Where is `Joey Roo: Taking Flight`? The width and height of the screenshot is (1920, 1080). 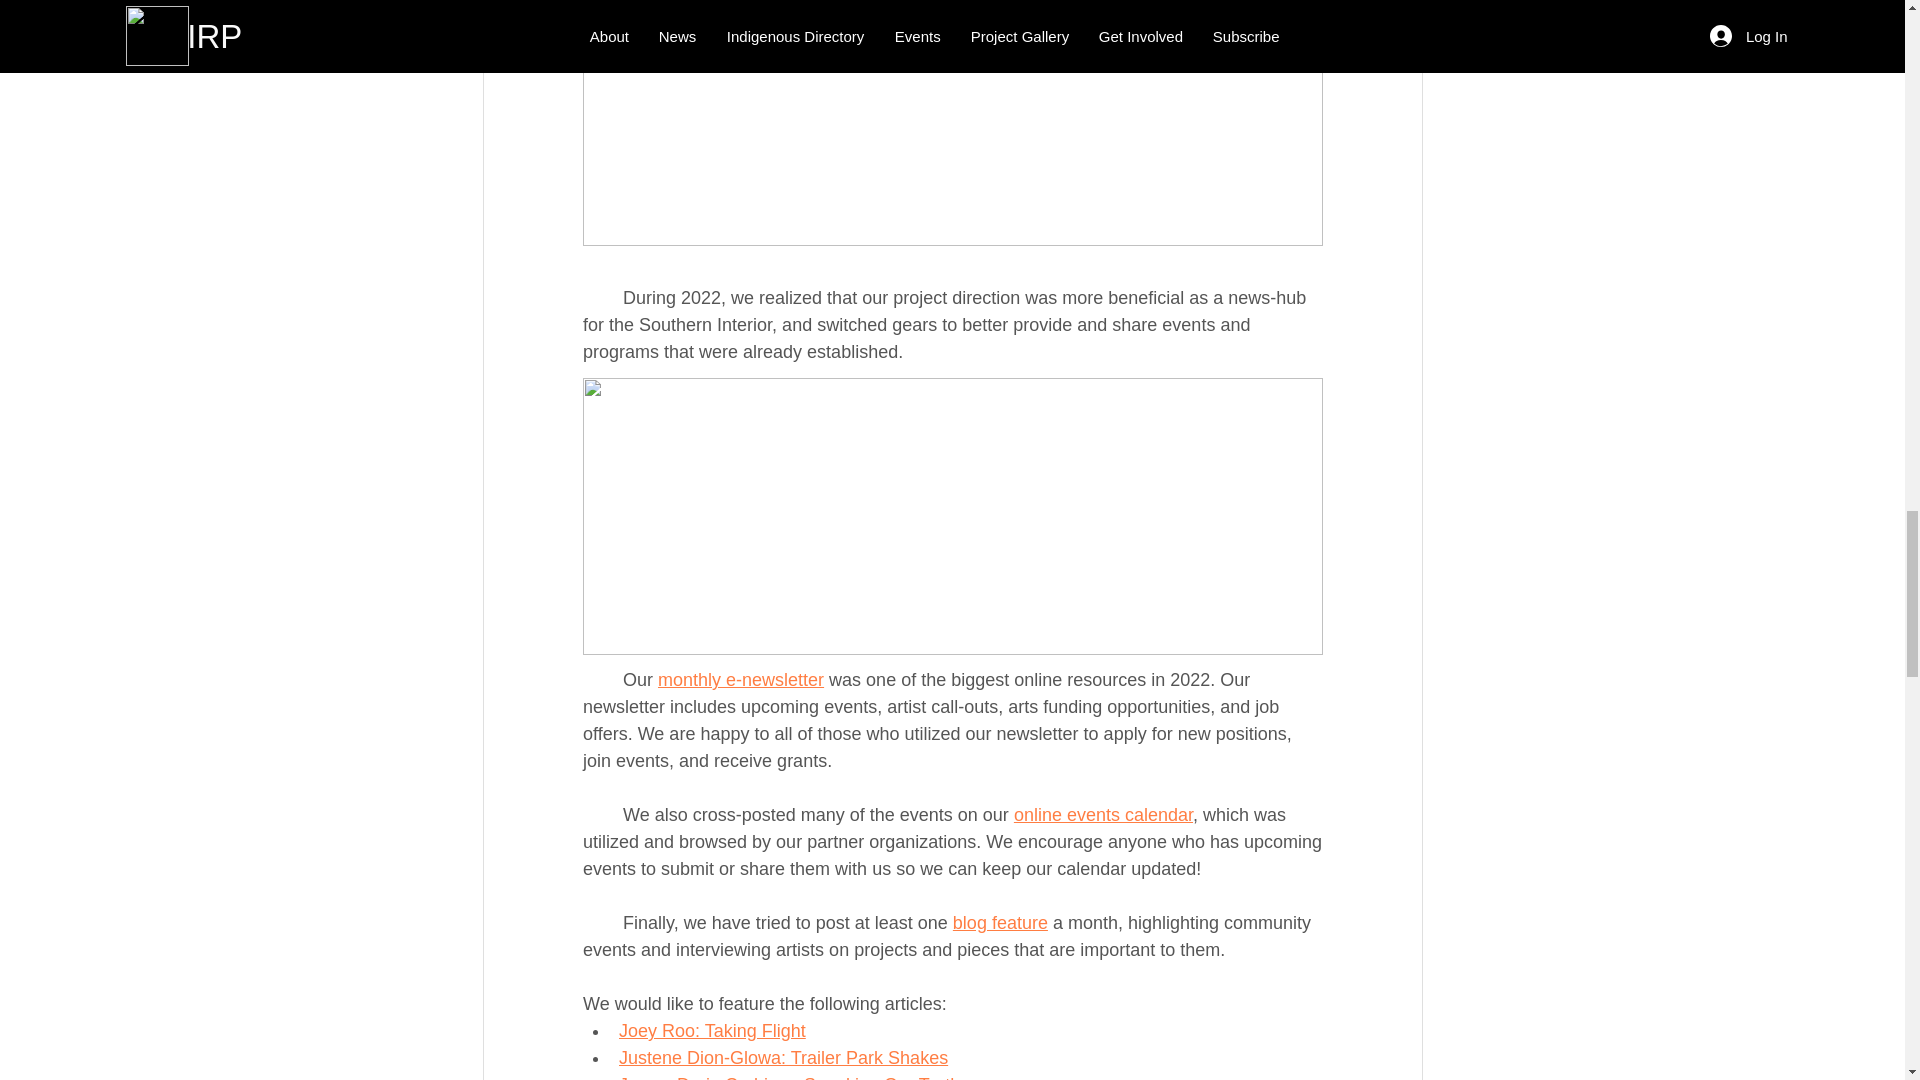 Joey Roo: Taking Flight is located at coordinates (711, 1030).